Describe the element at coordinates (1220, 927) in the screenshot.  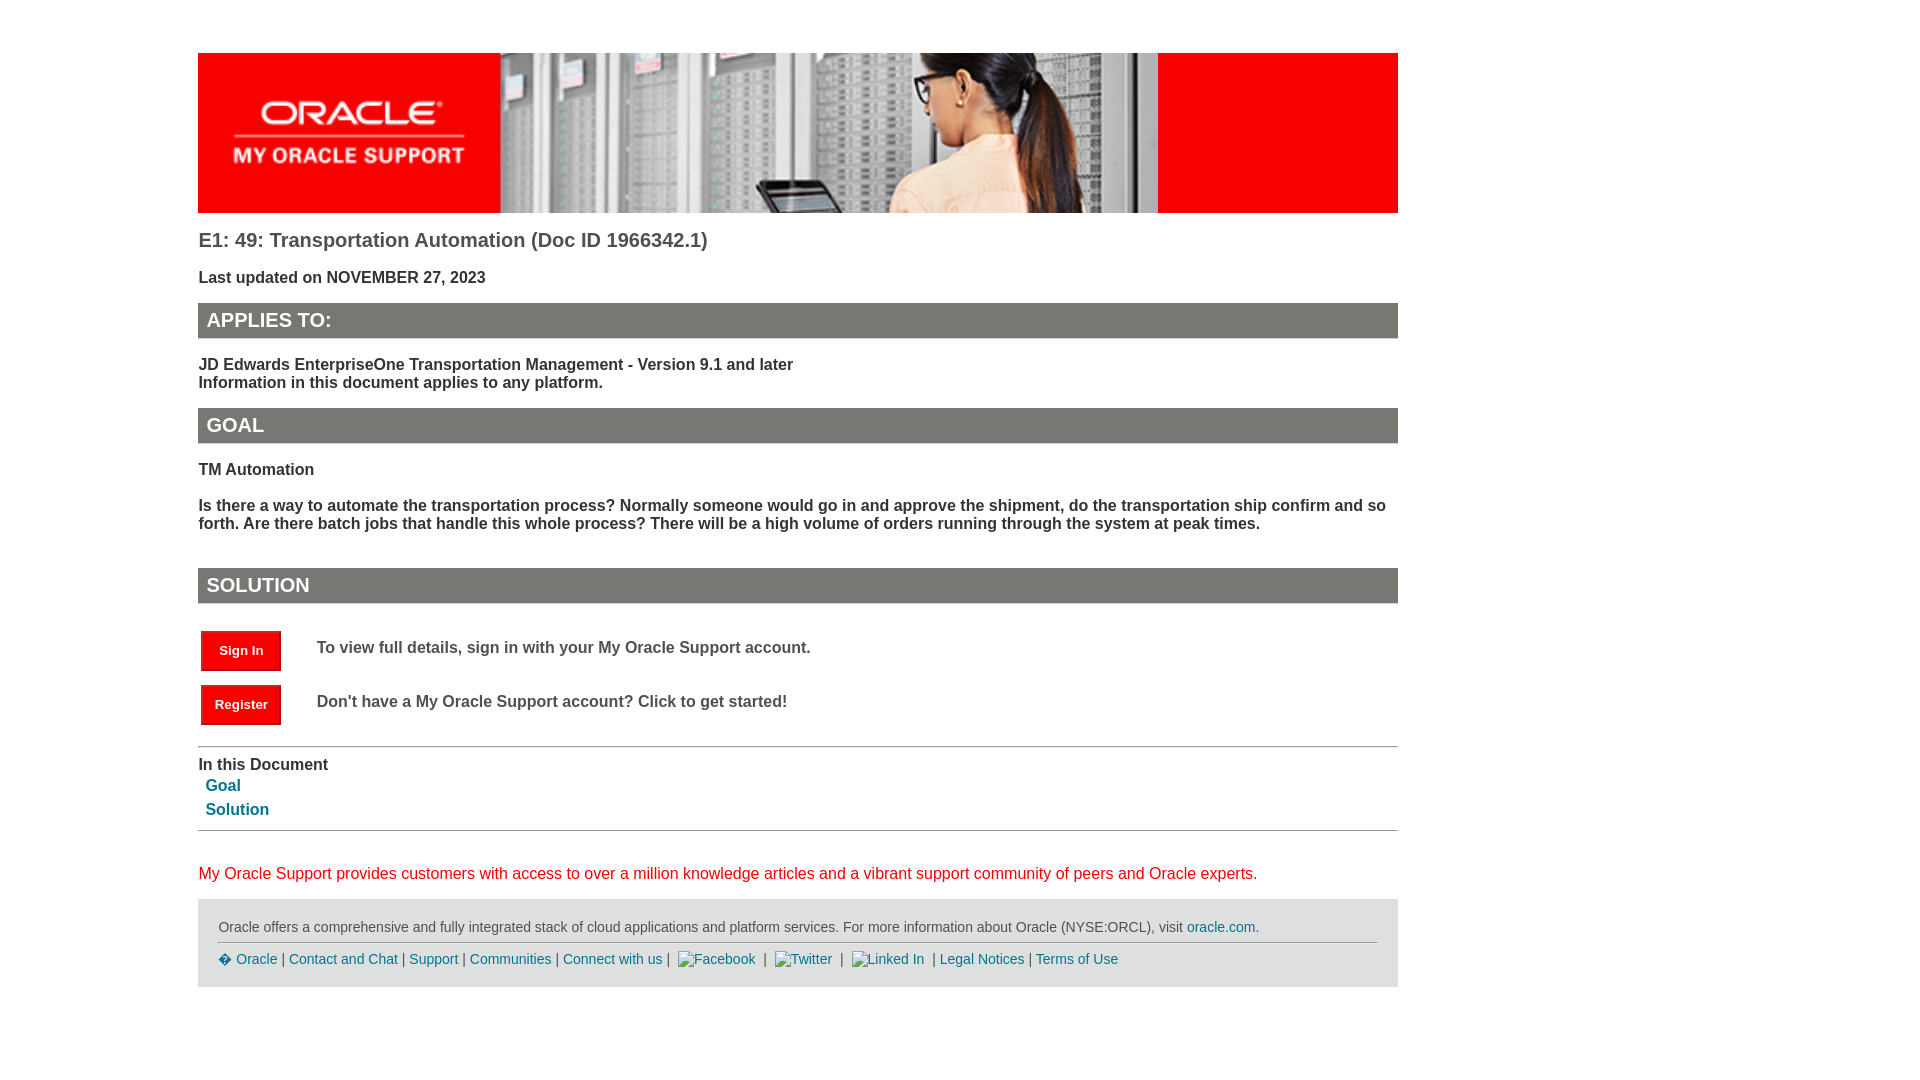
I see `oracle.com` at that location.